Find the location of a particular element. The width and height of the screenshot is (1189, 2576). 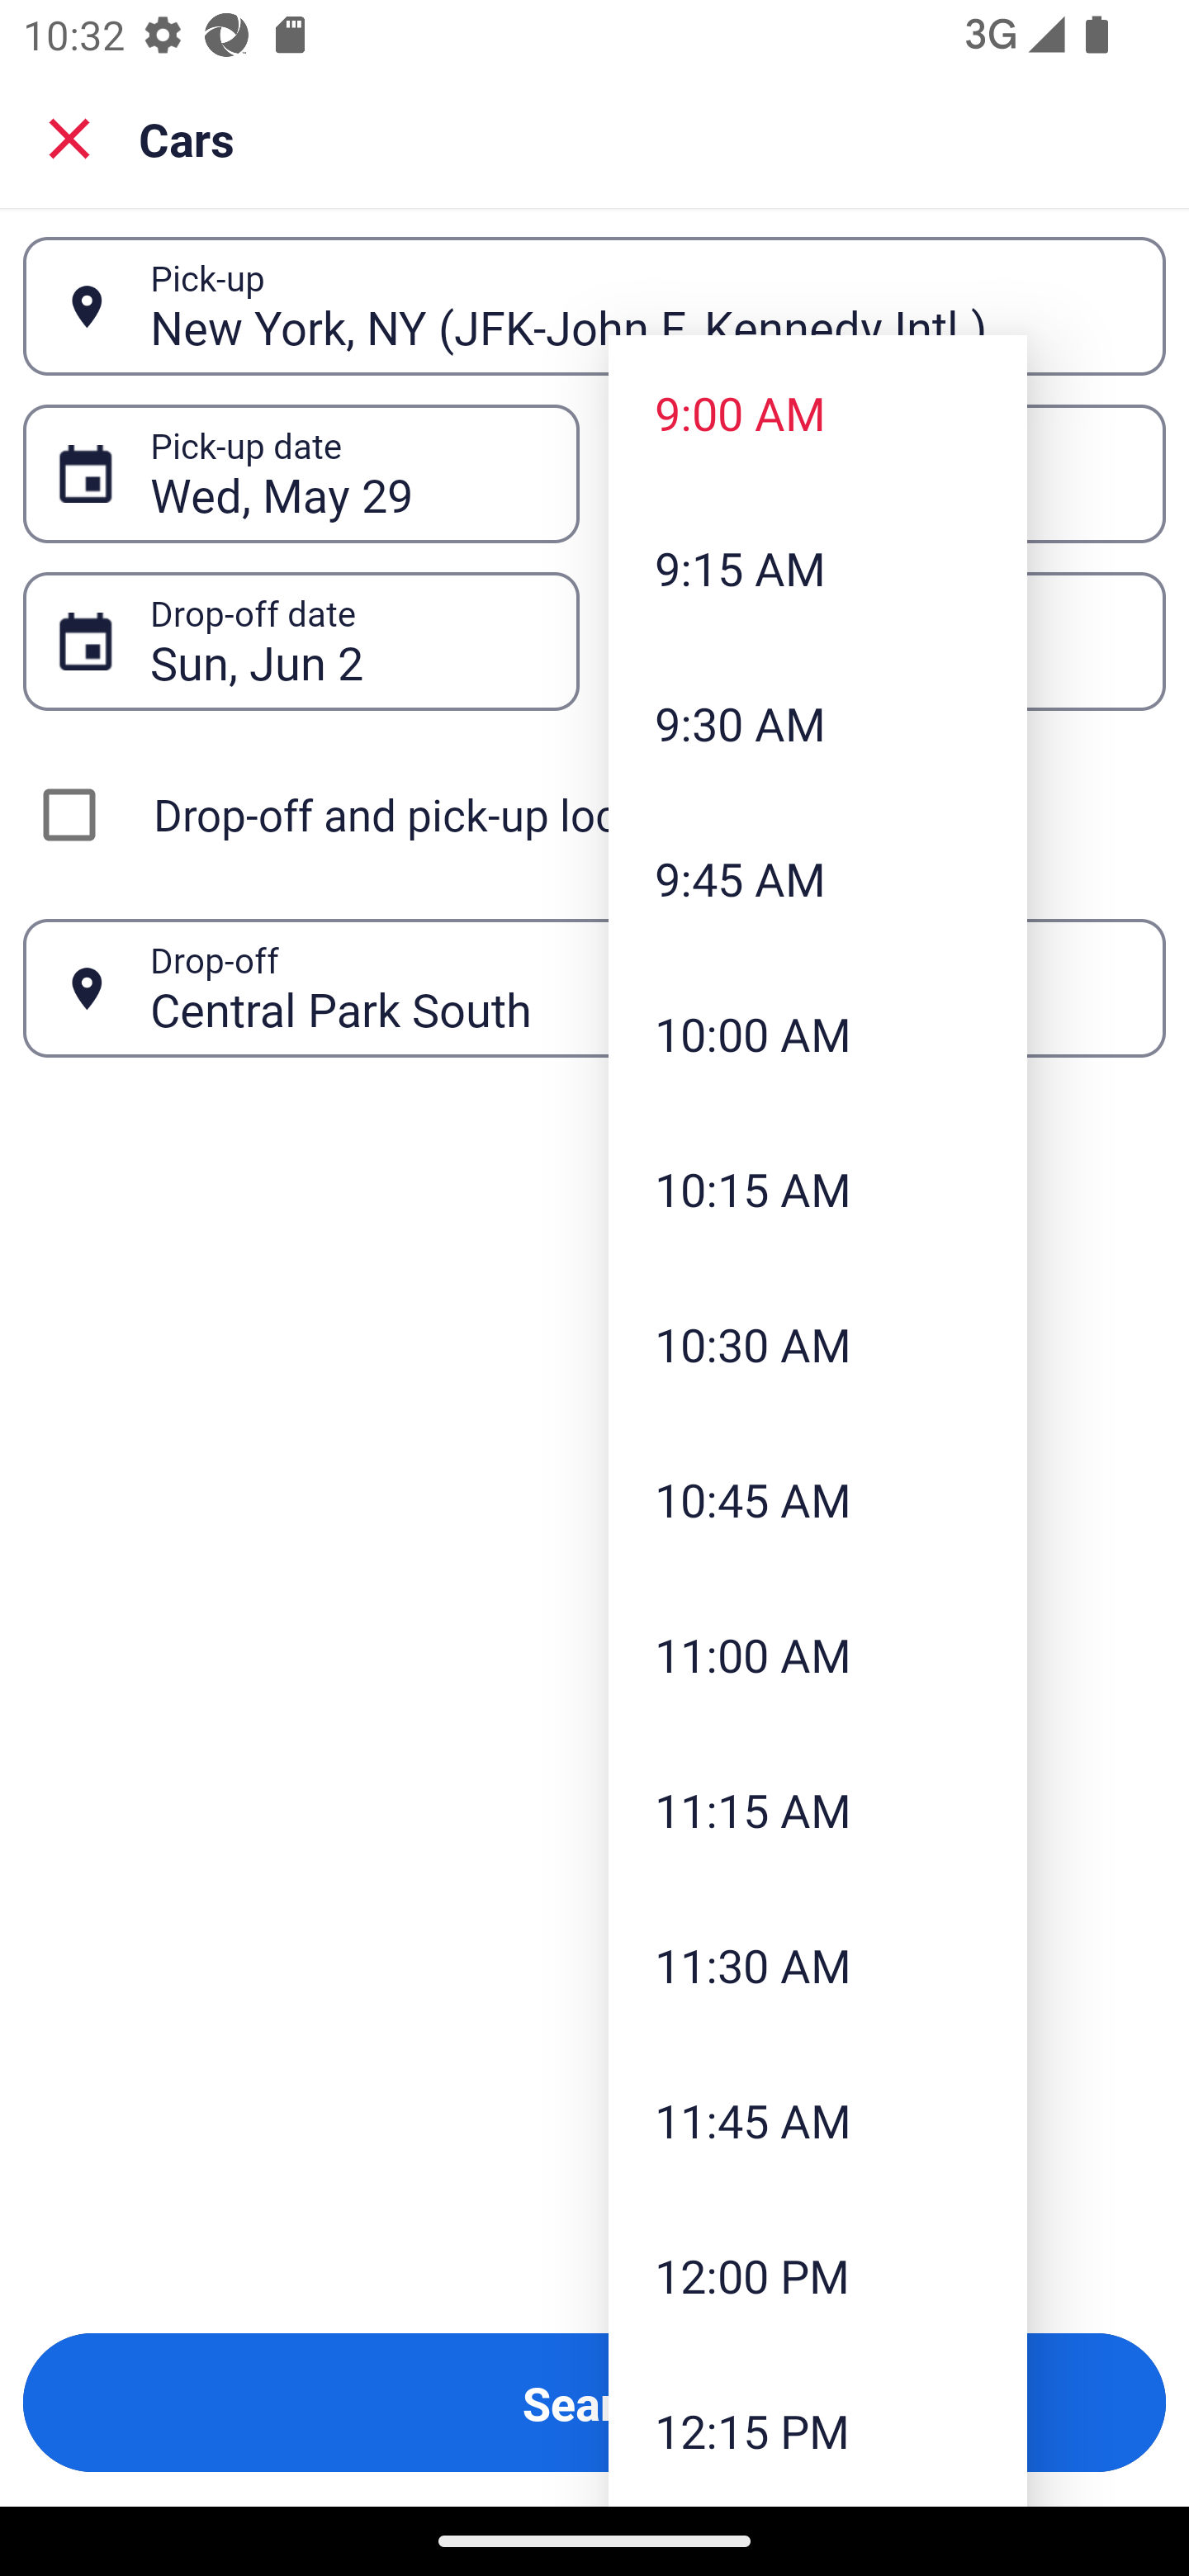

12:15 PM is located at coordinates (817, 2429).